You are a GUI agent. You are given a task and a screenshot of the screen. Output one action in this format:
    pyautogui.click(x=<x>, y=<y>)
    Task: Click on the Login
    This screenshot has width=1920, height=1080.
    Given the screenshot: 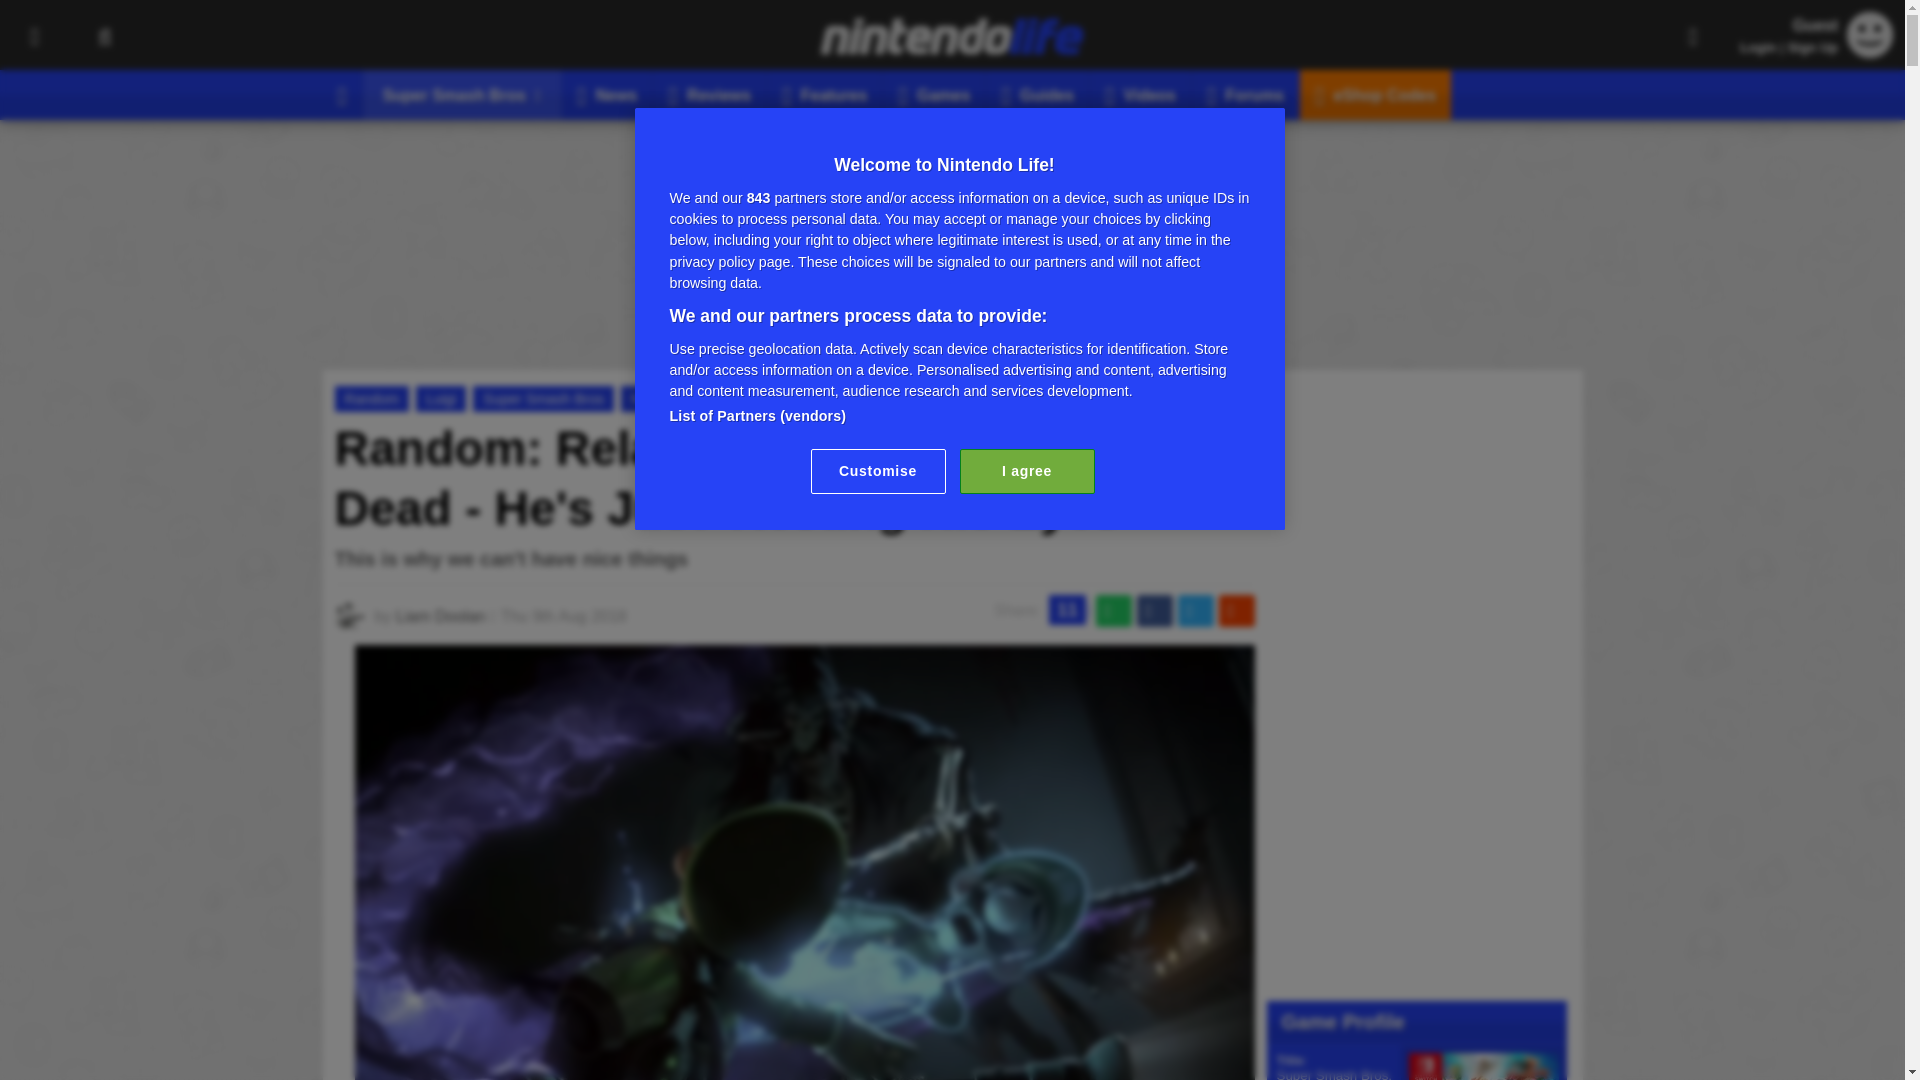 What is the action you would take?
    pyautogui.click(x=1758, y=47)
    